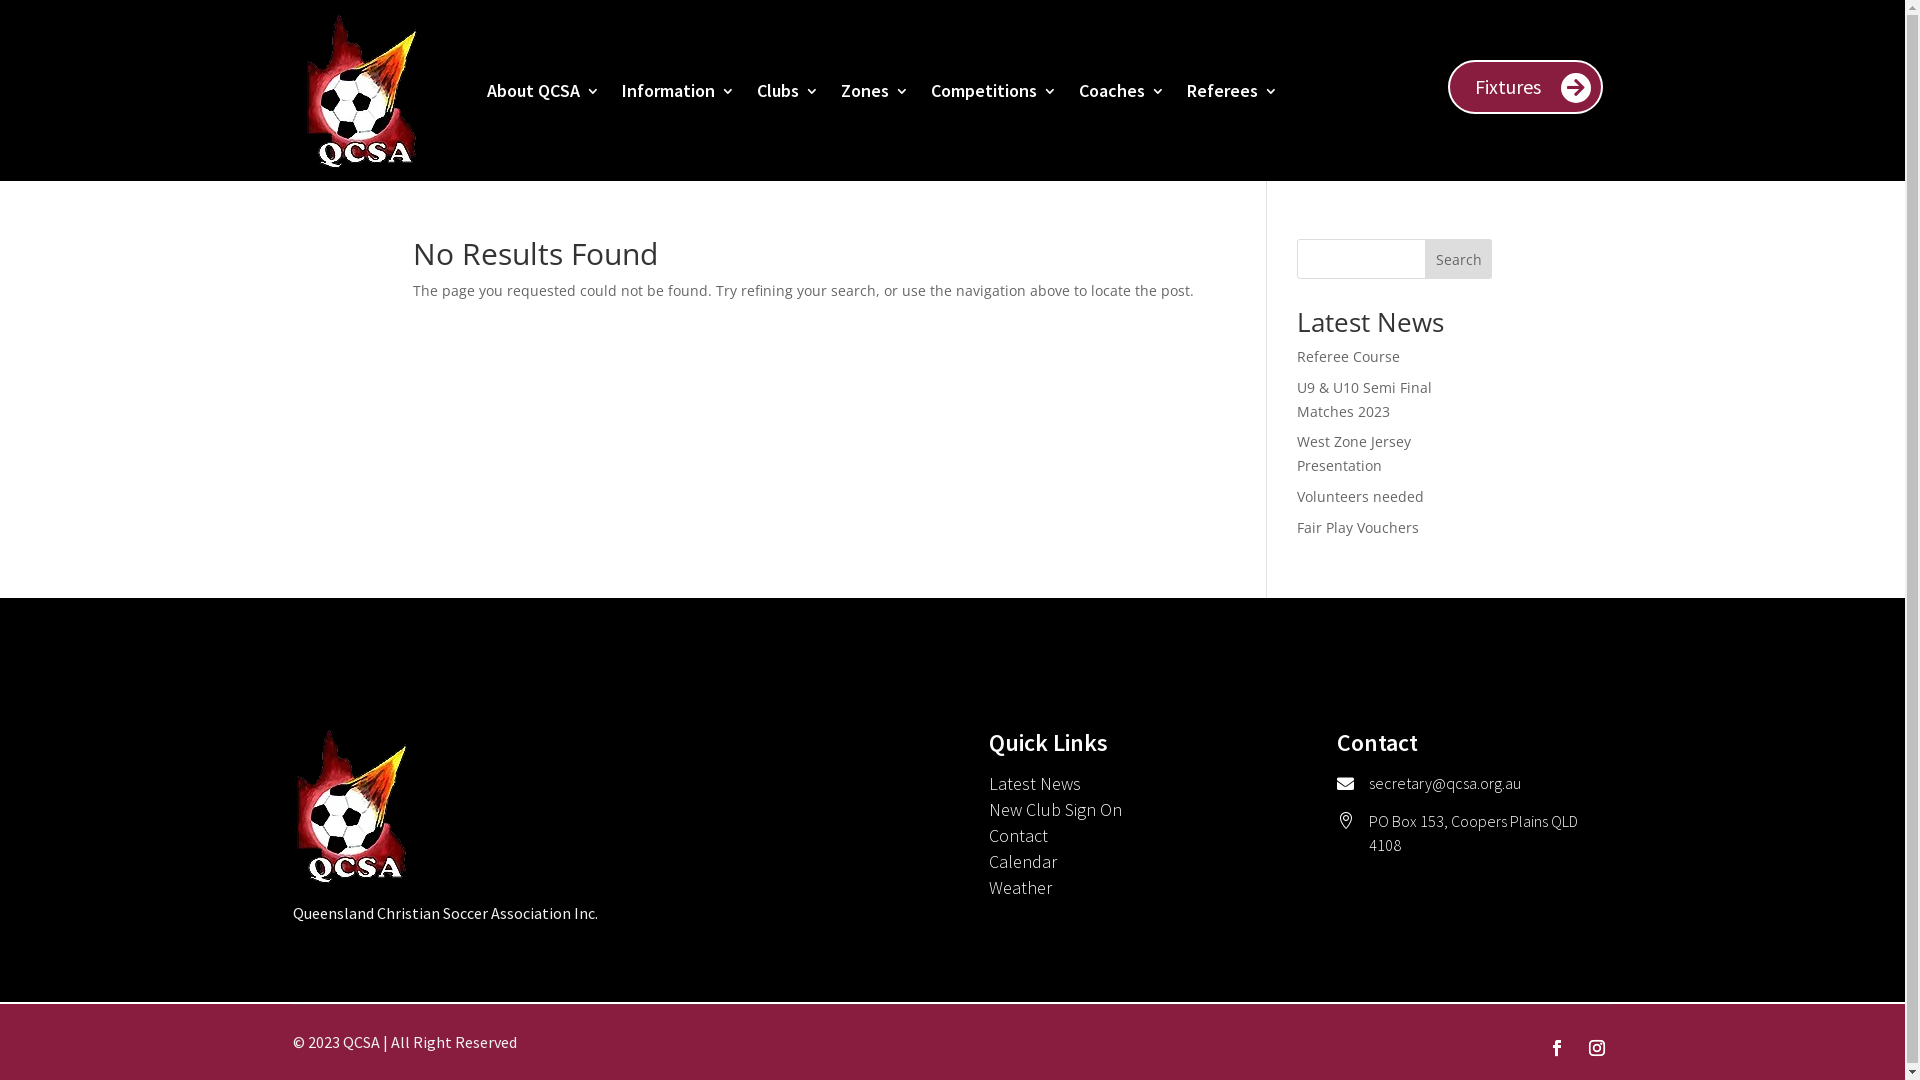  I want to click on Fixtures, so click(1526, 87).